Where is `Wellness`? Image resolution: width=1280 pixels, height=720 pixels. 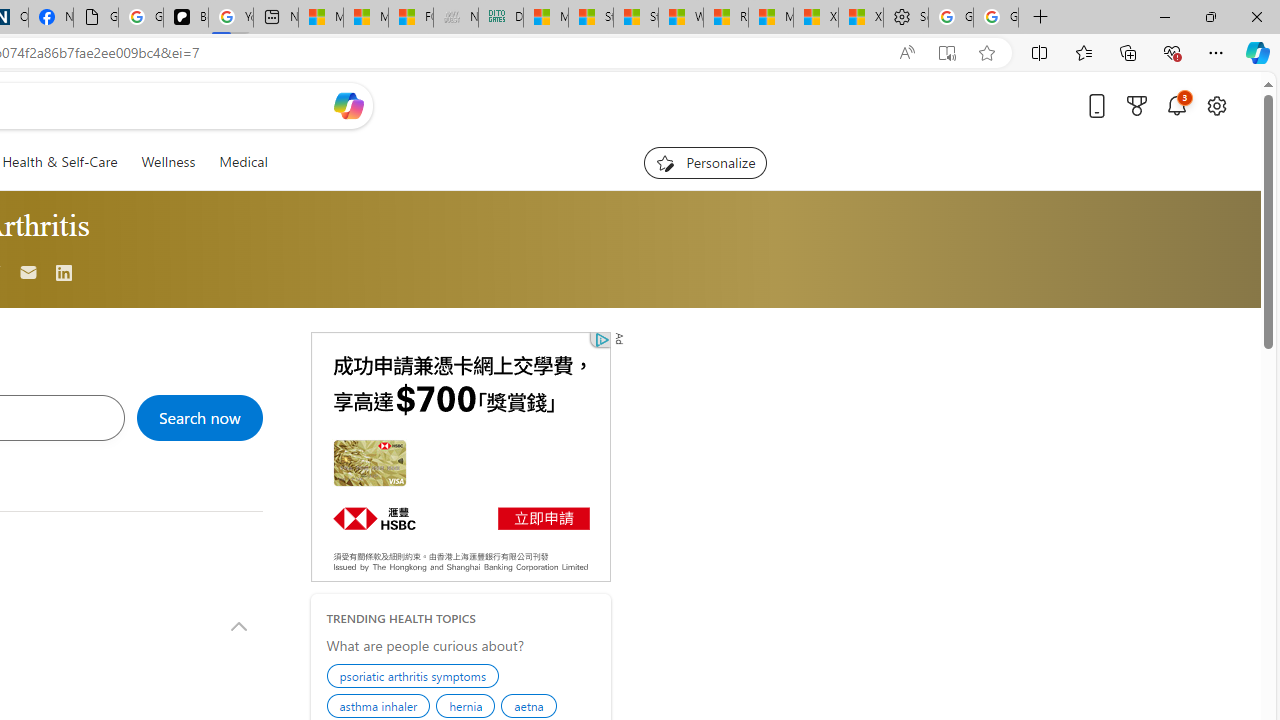
Wellness is located at coordinates (168, 162).